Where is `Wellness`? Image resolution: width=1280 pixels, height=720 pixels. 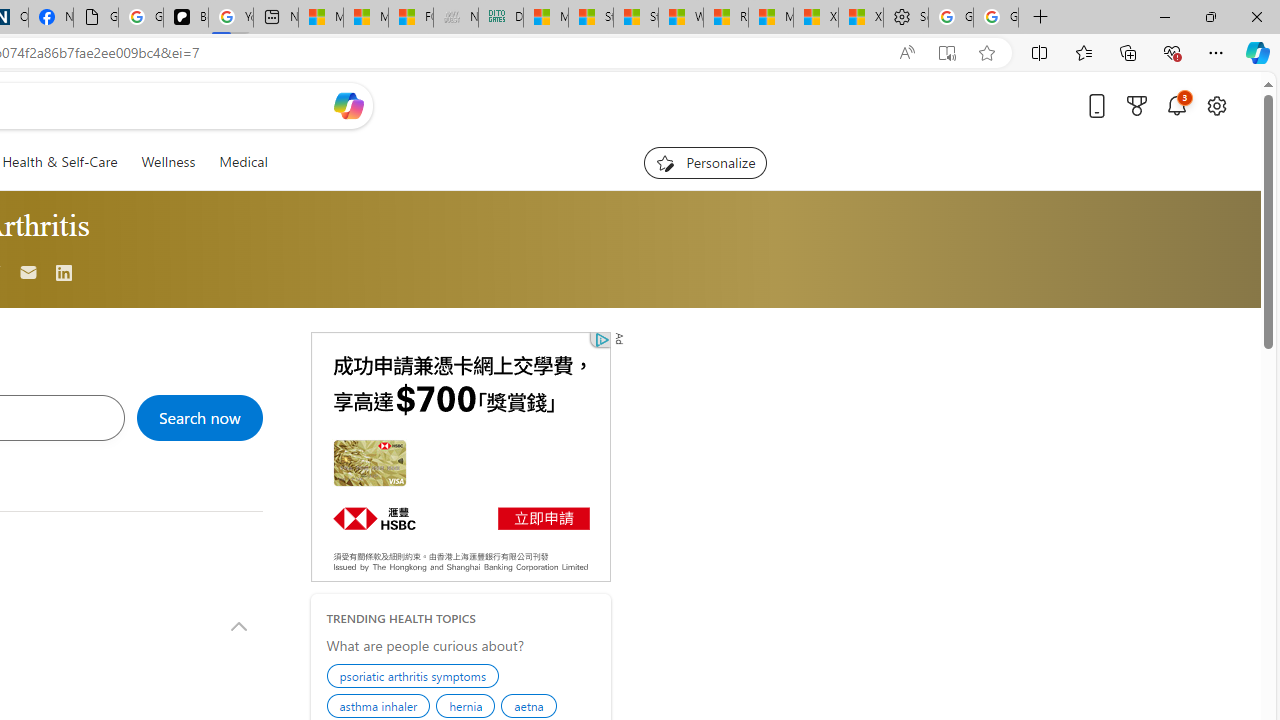
Wellness is located at coordinates (168, 162).